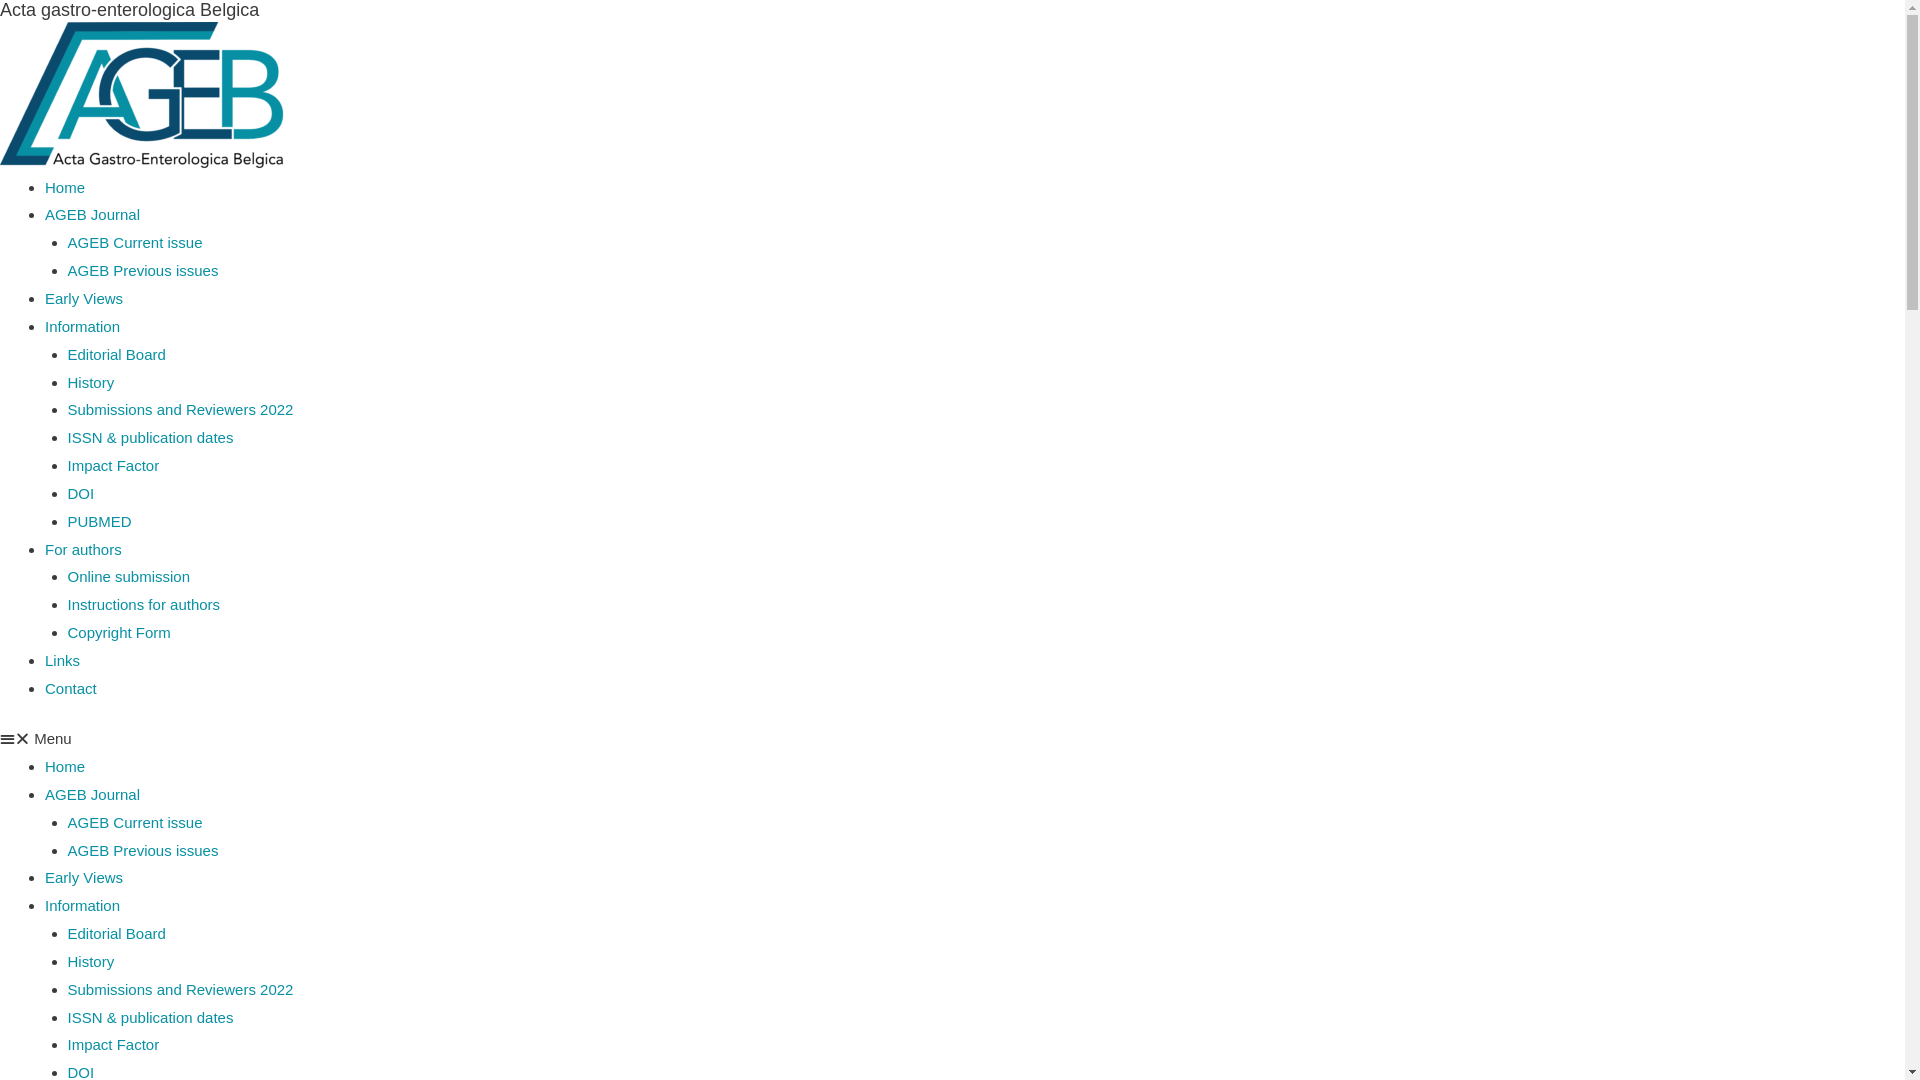  What do you see at coordinates (62, 660) in the screenshot?
I see `Links` at bounding box center [62, 660].